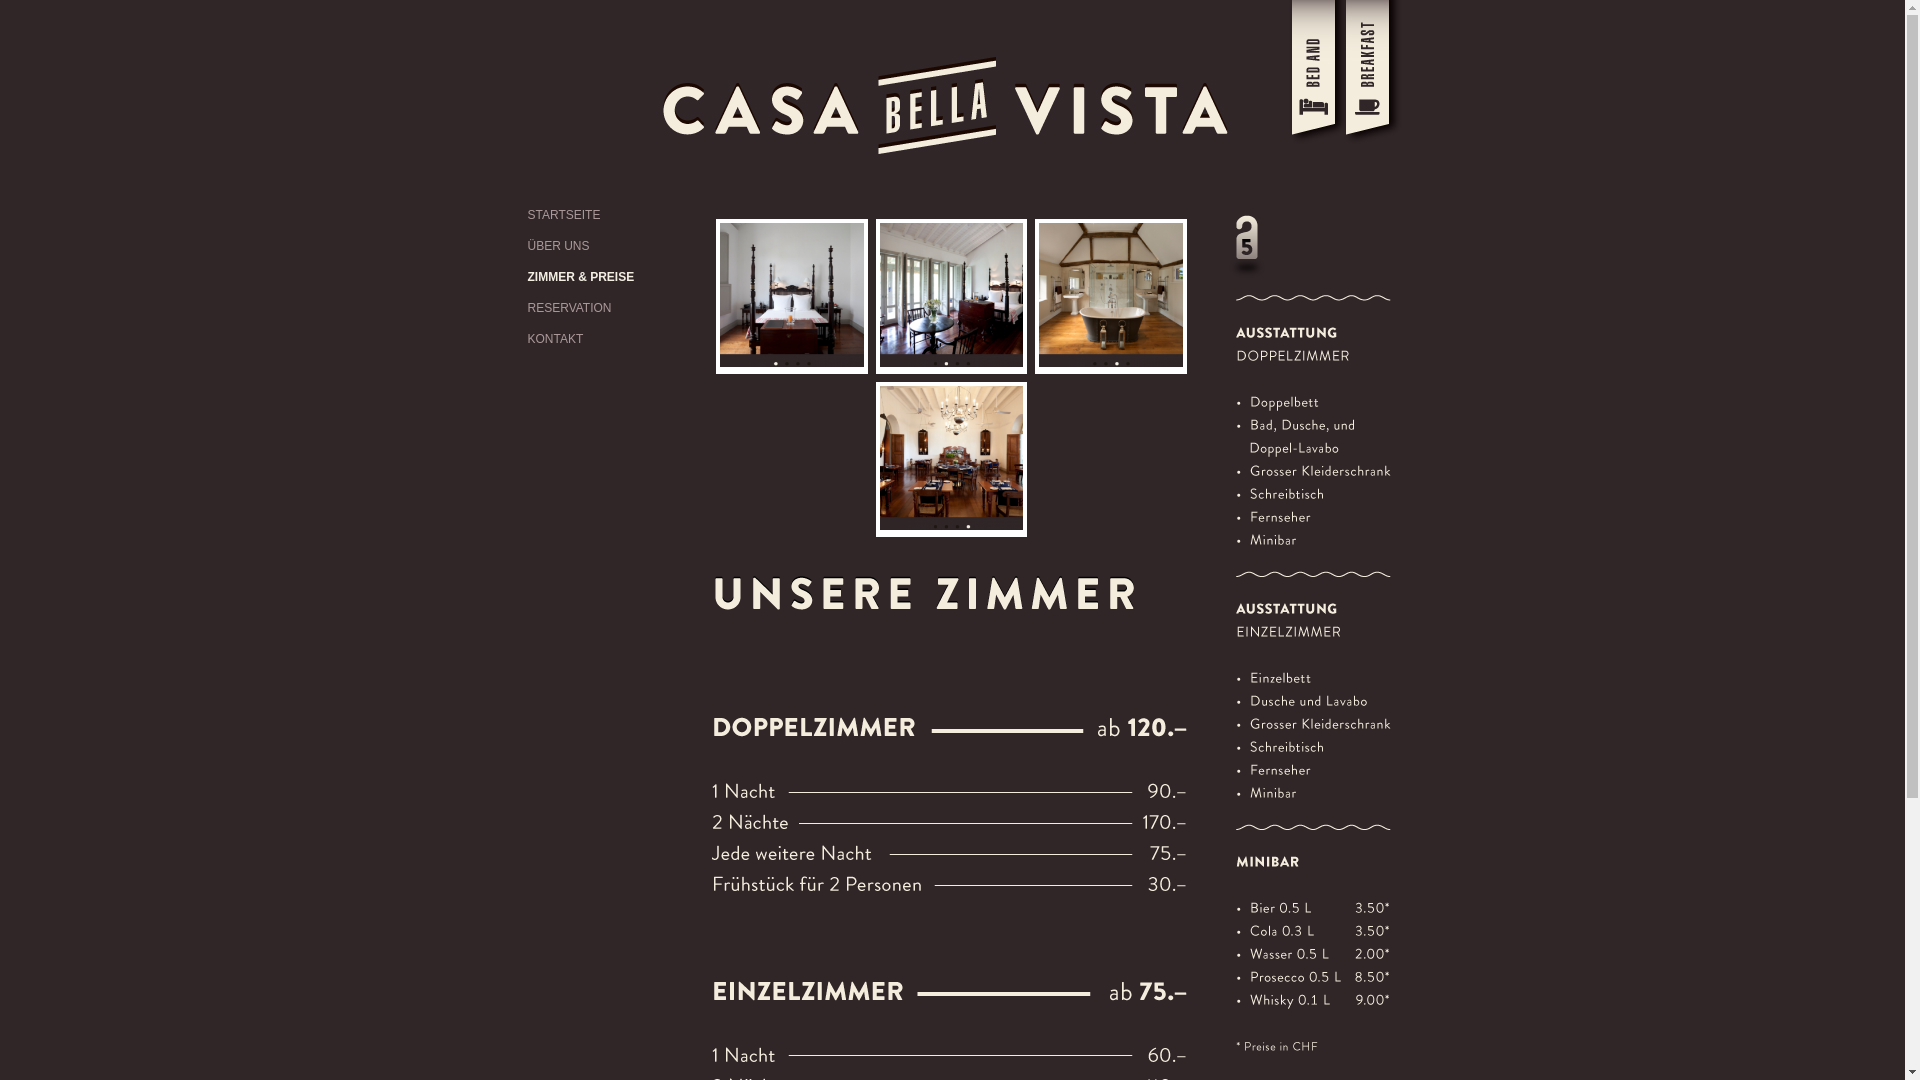 The image size is (1920, 1080). I want to click on KONTAKT, so click(603, 339).